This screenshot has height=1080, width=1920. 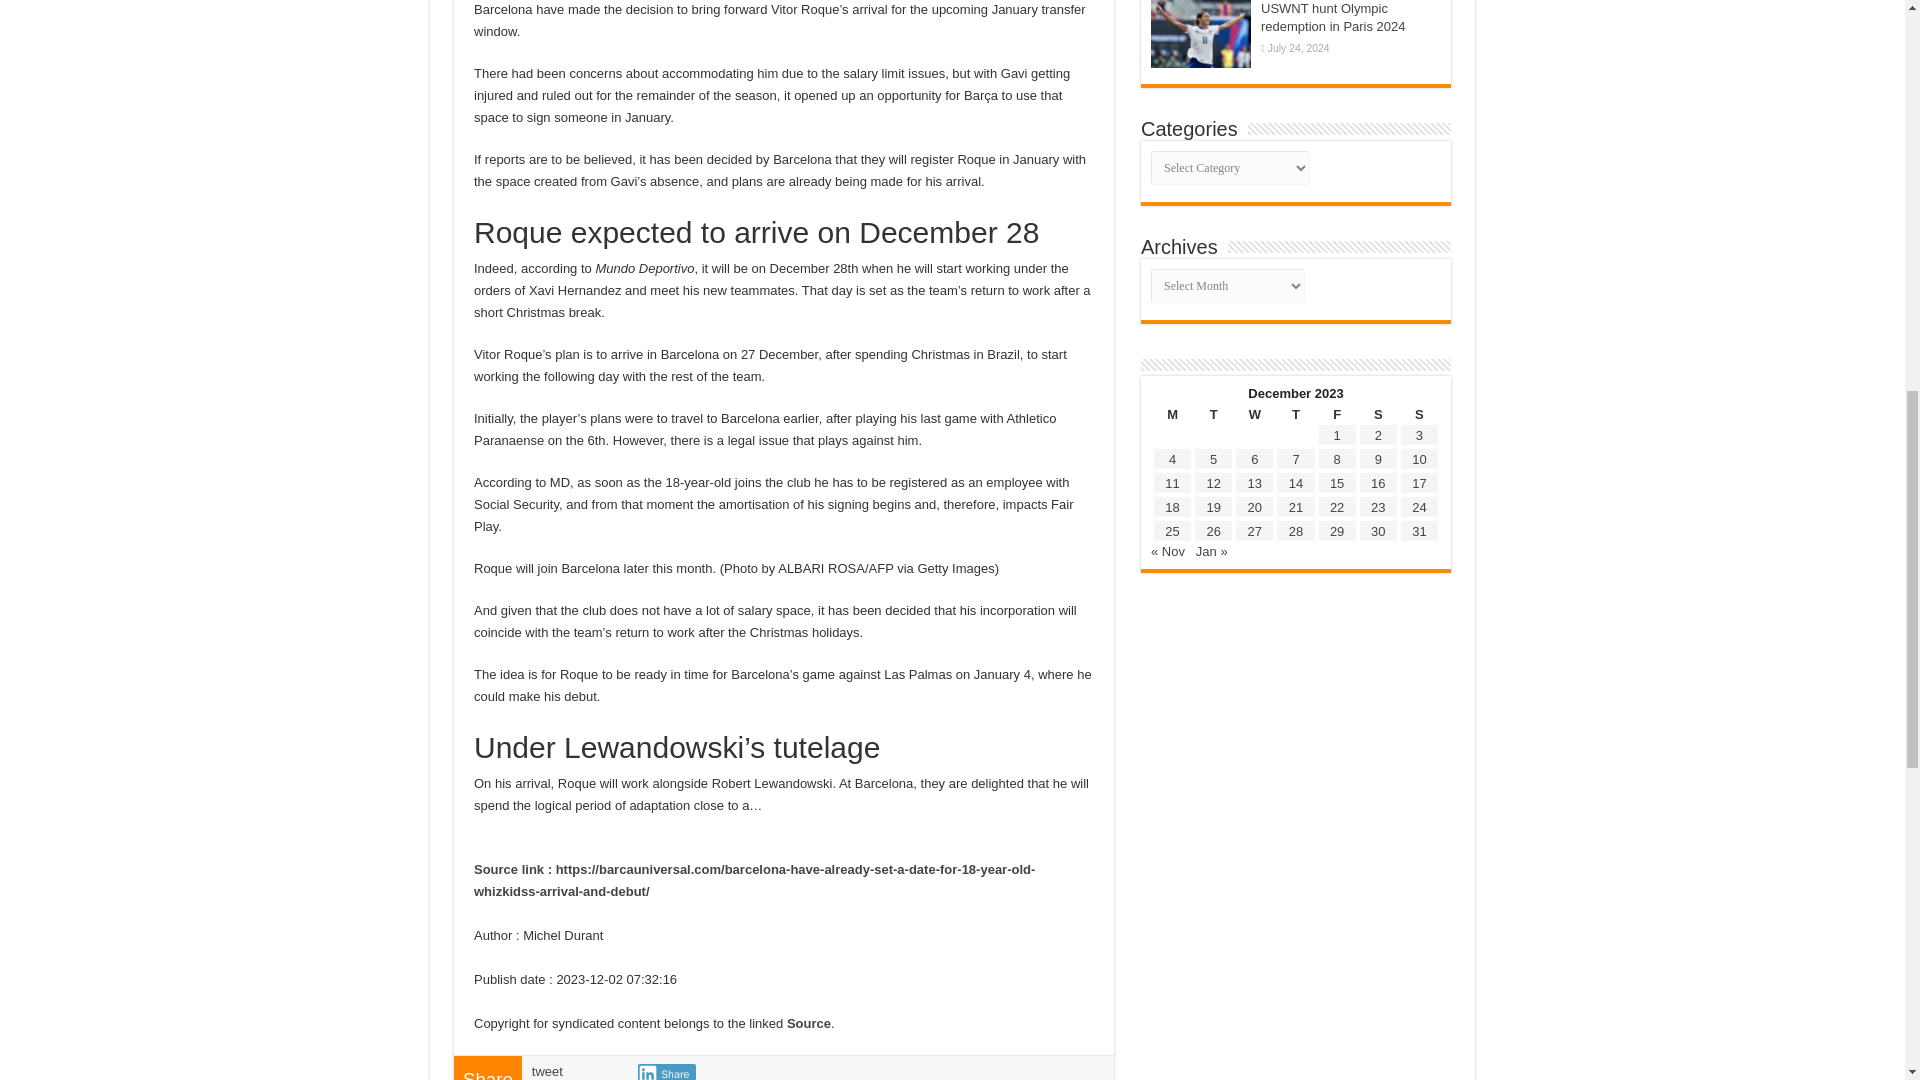 What do you see at coordinates (784, 1072) in the screenshot?
I see `Pin It` at bounding box center [784, 1072].